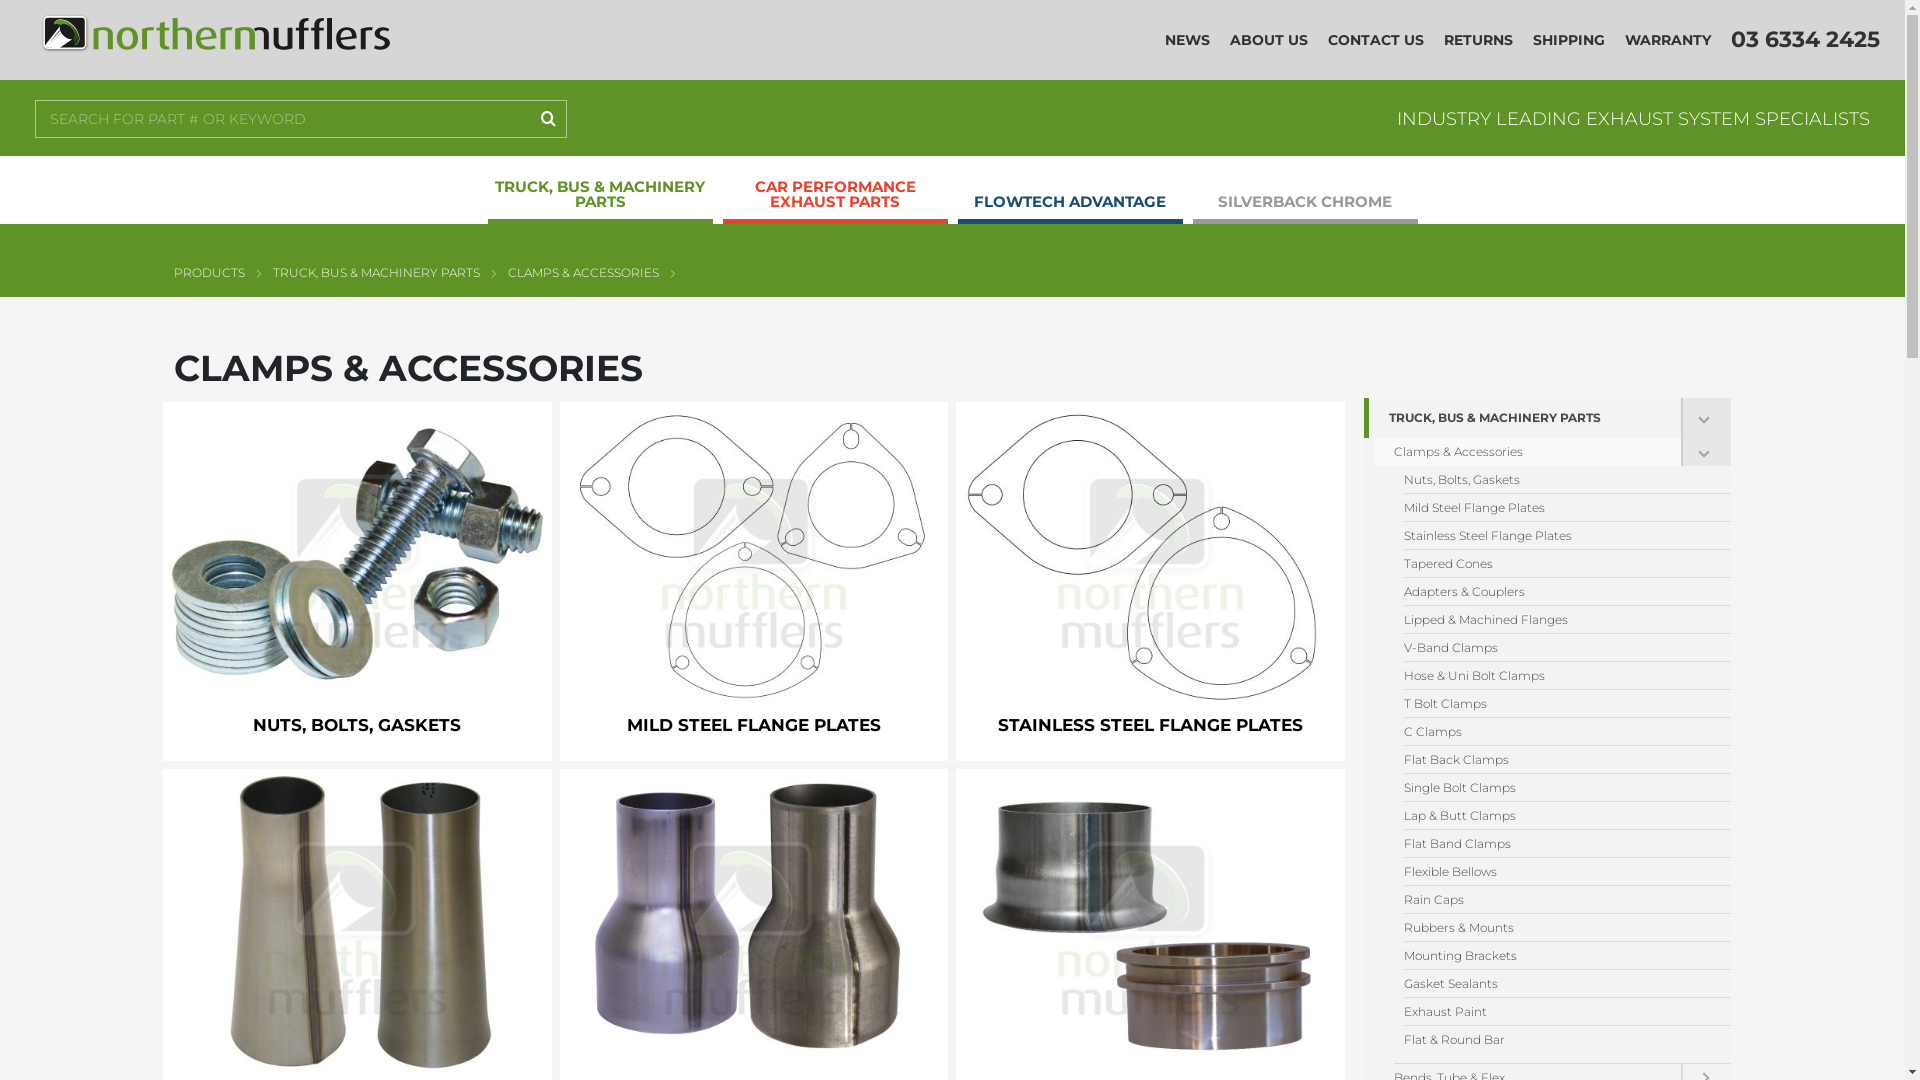  What do you see at coordinates (1806, 40) in the screenshot?
I see `03 6334 2425` at bounding box center [1806, 40].